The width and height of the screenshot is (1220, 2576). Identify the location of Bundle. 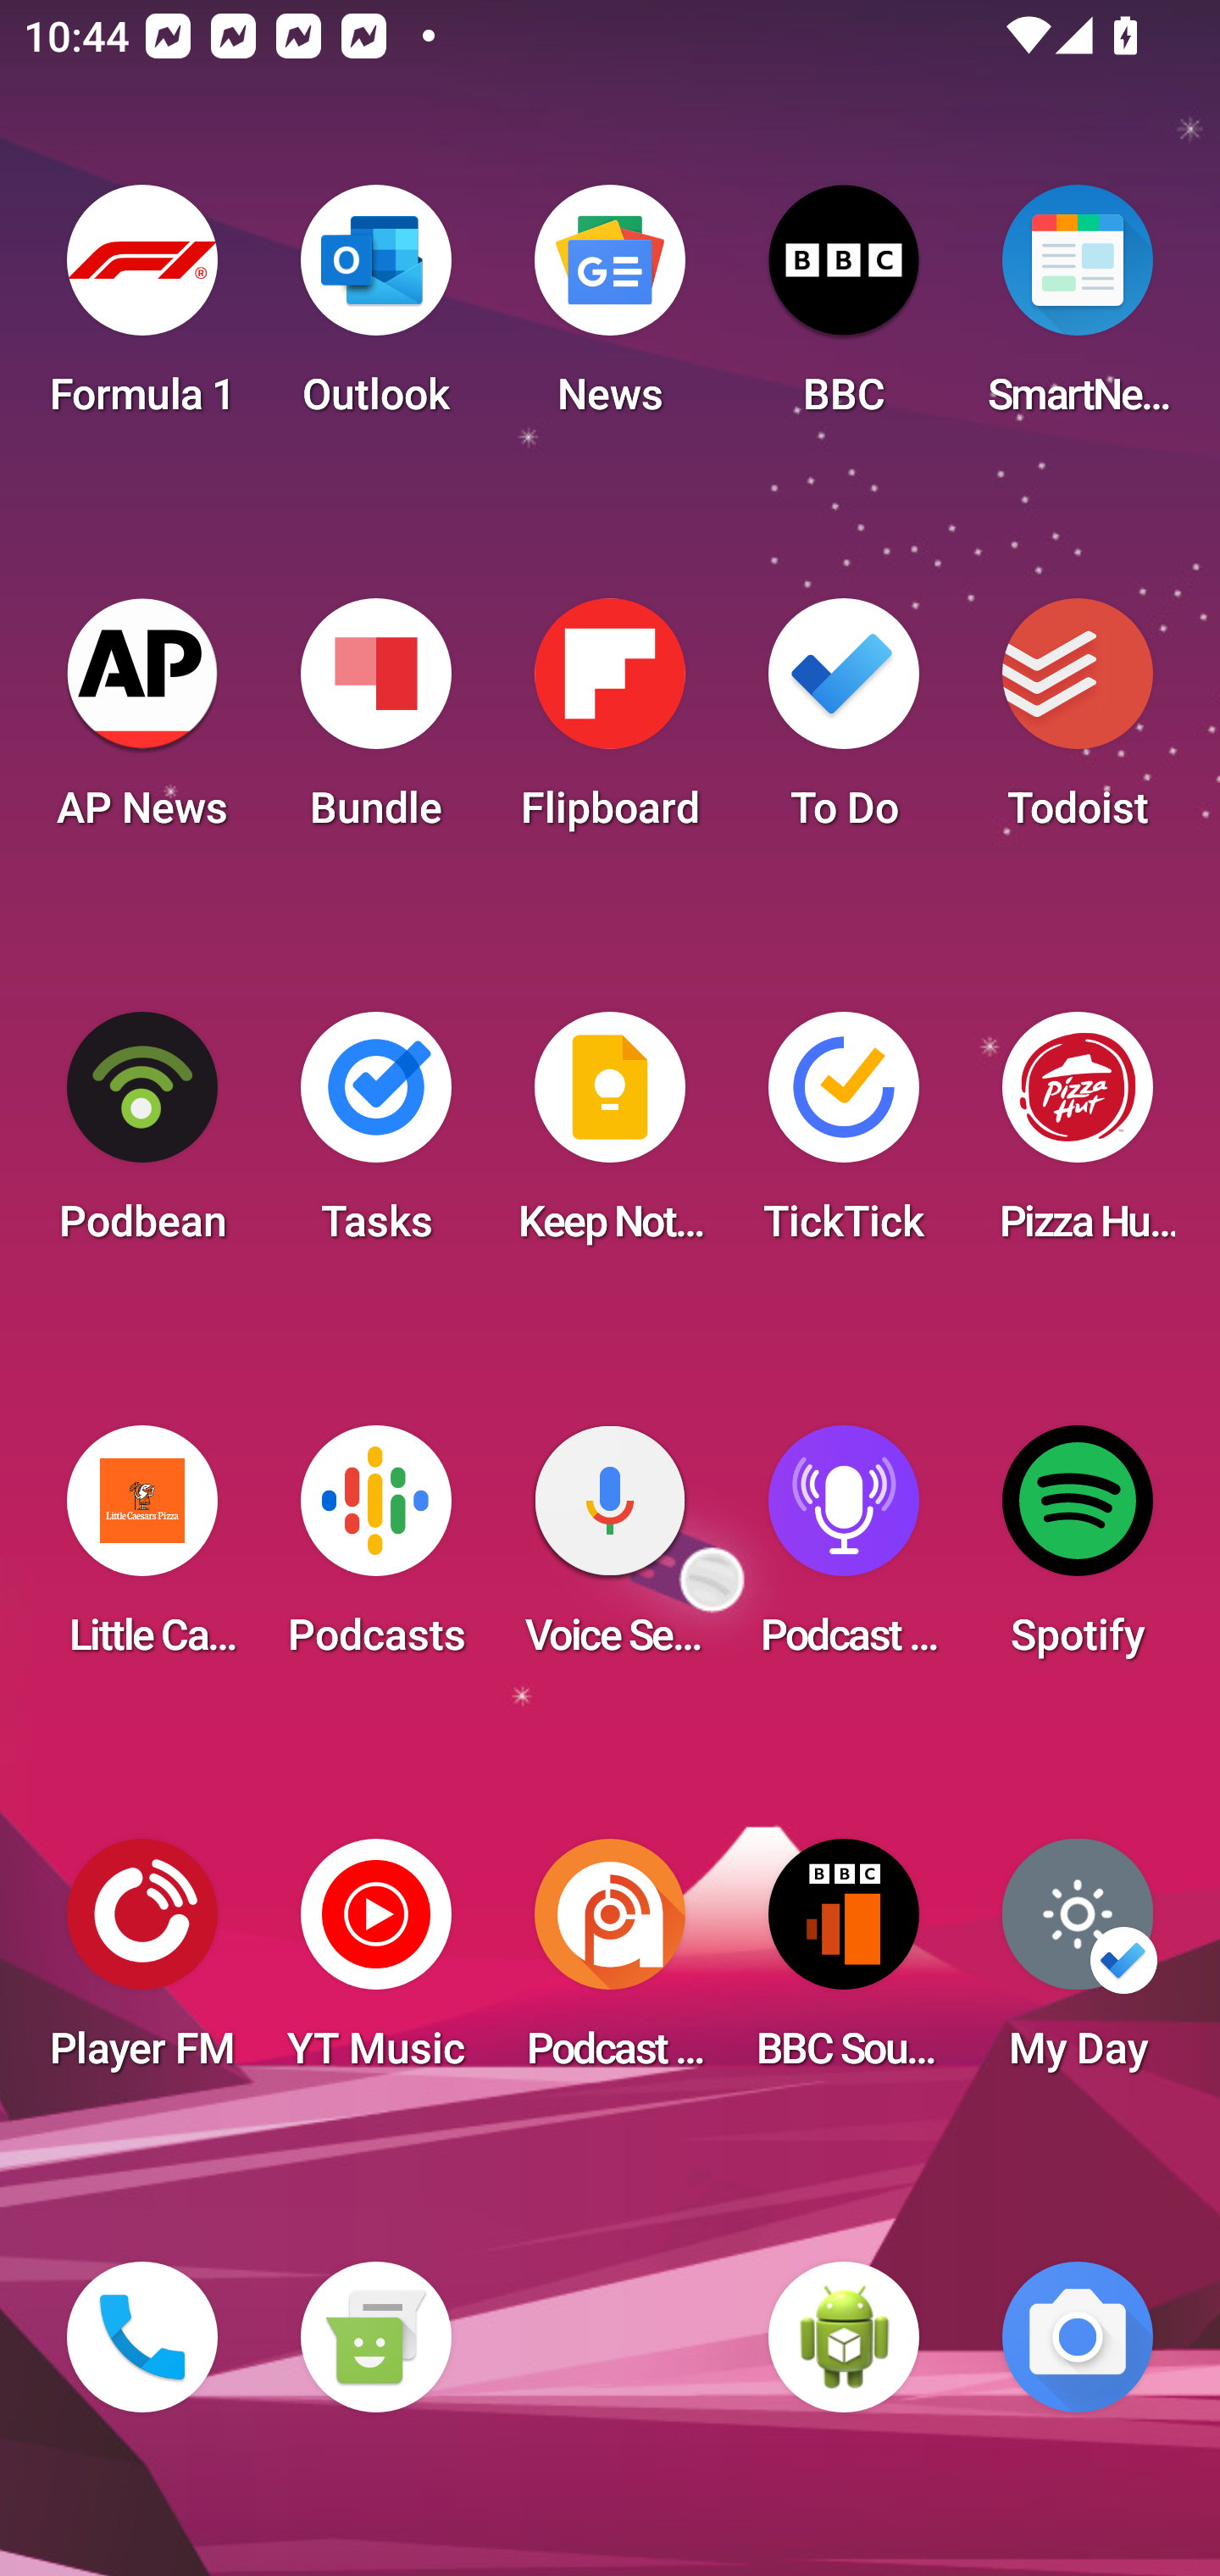
(375, 724).